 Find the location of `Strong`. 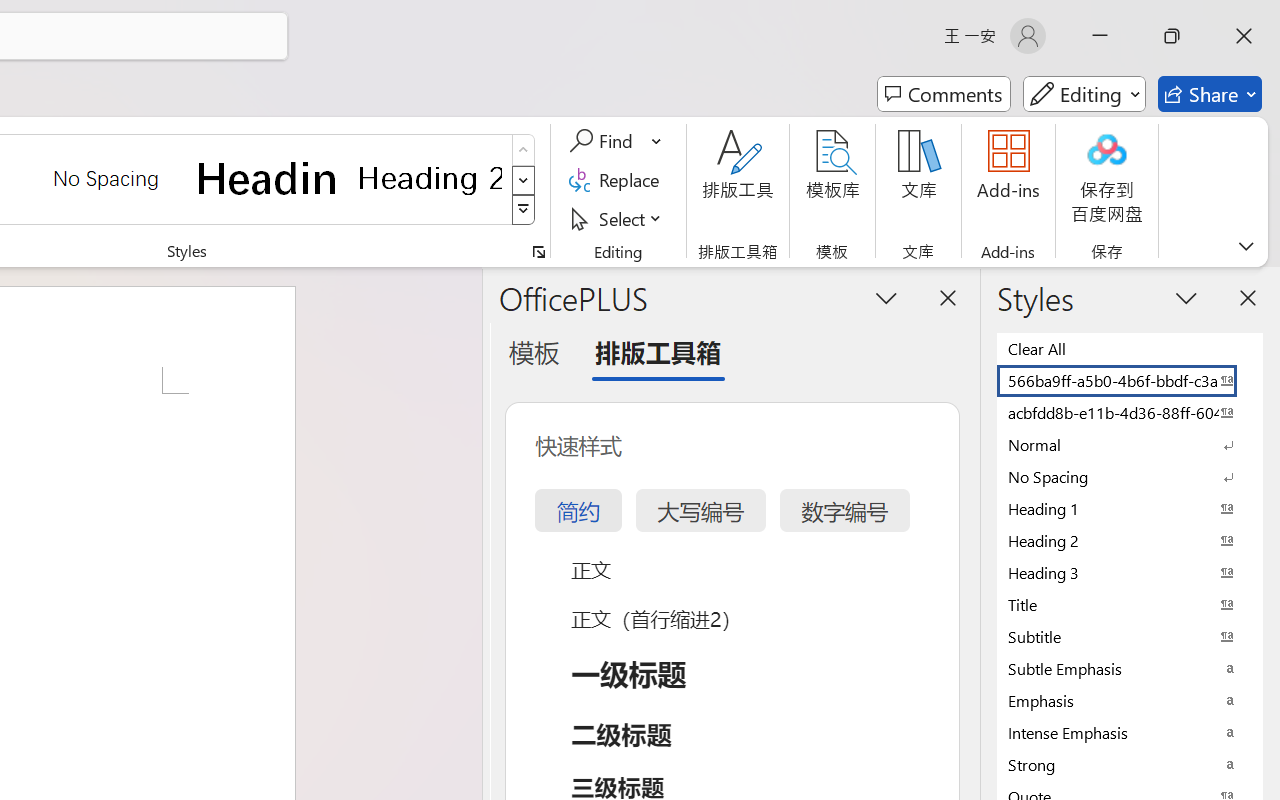

Strong is located at coordinates (1130, 764).